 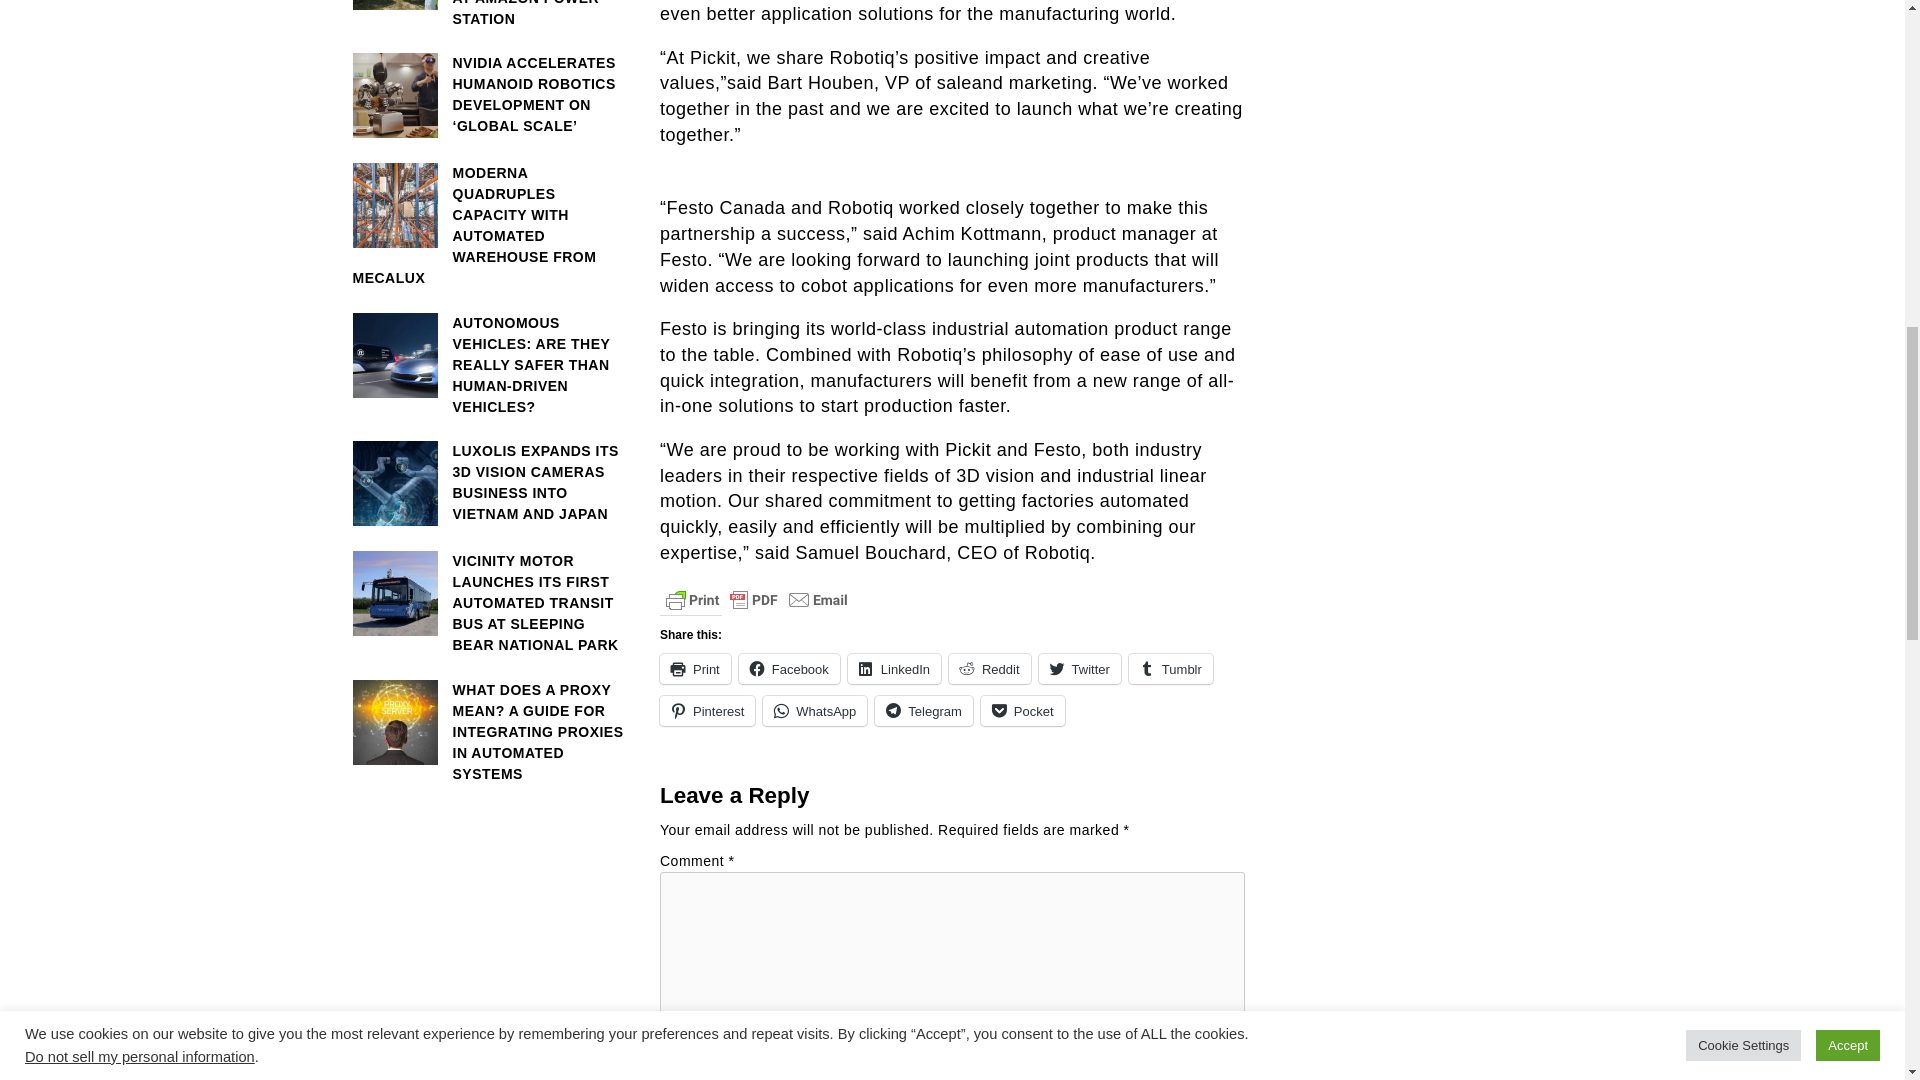 What do you see at coordinates (1170, 668) in the screenshot?
I see `Click to share on Tumblr` at bounding box center [1170, 668].